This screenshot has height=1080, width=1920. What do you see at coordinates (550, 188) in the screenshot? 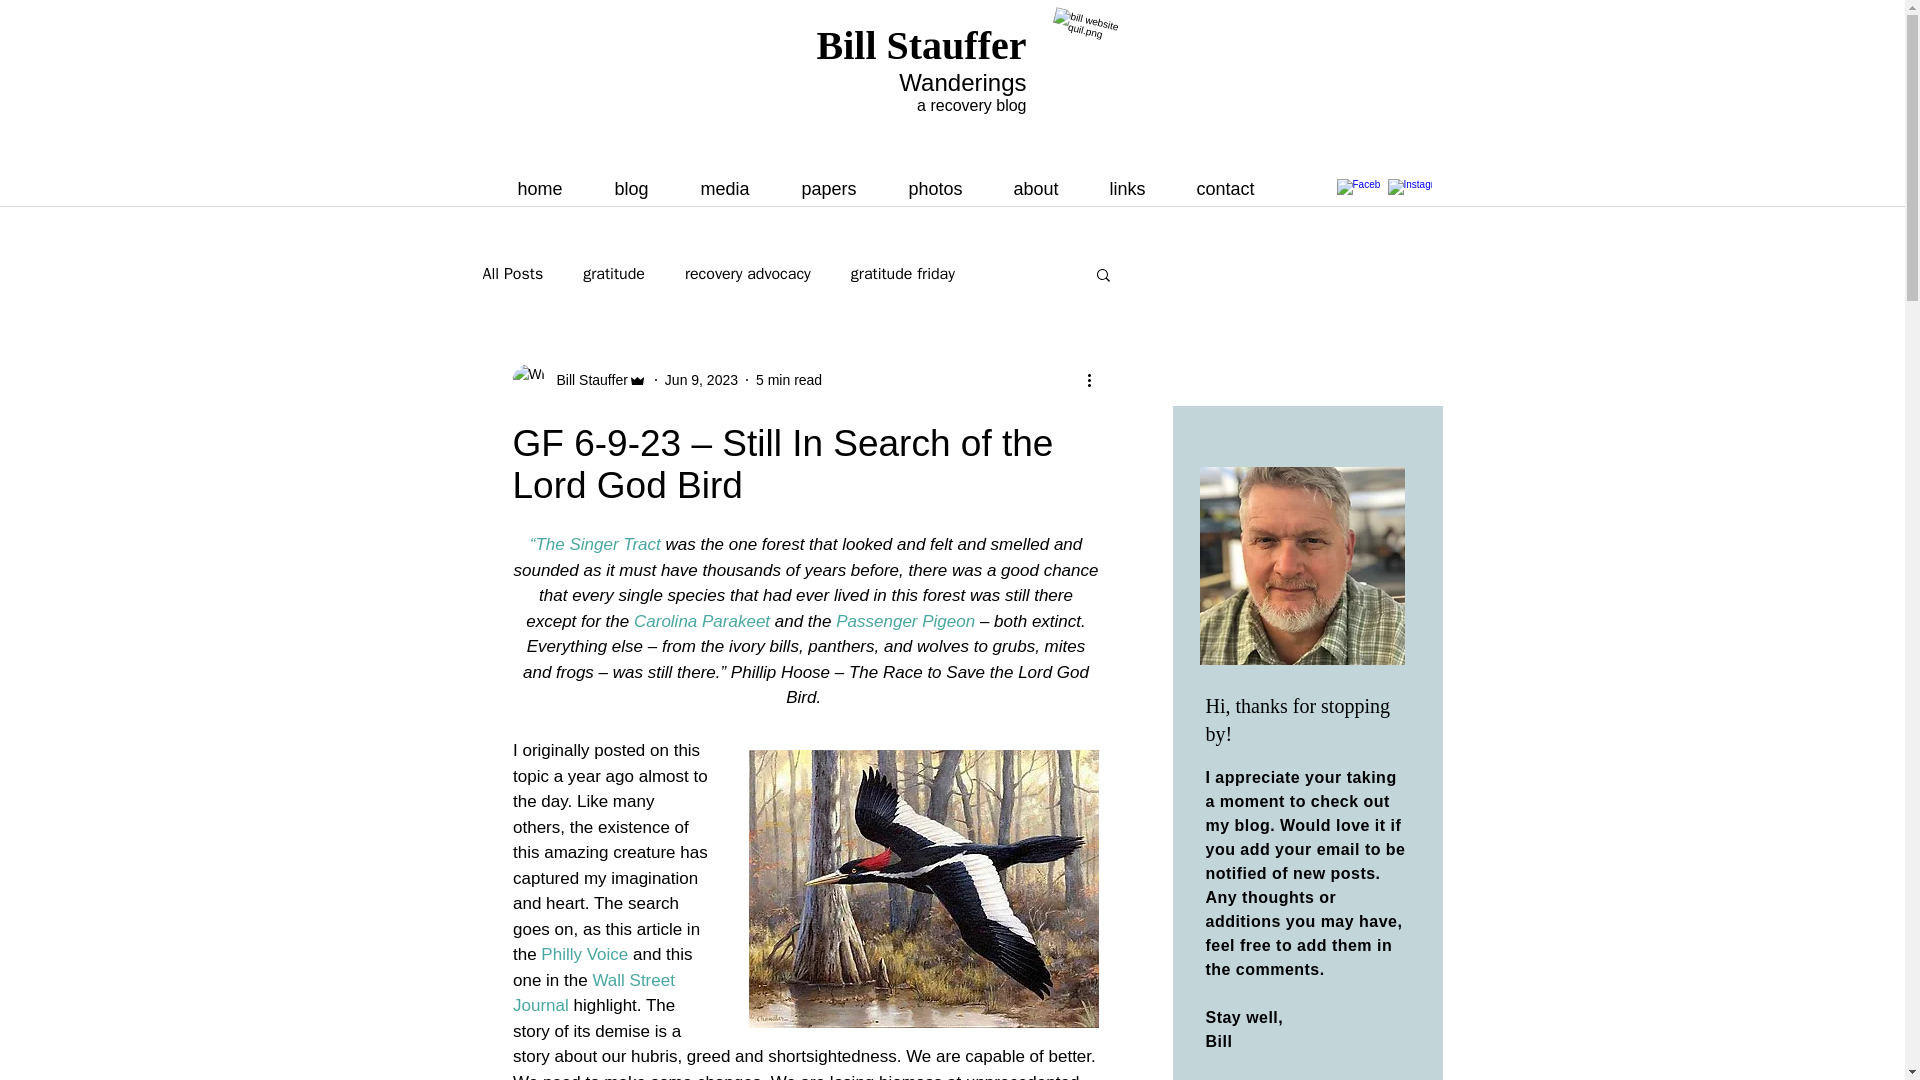
I see `home` at bounding box center [550, 188].